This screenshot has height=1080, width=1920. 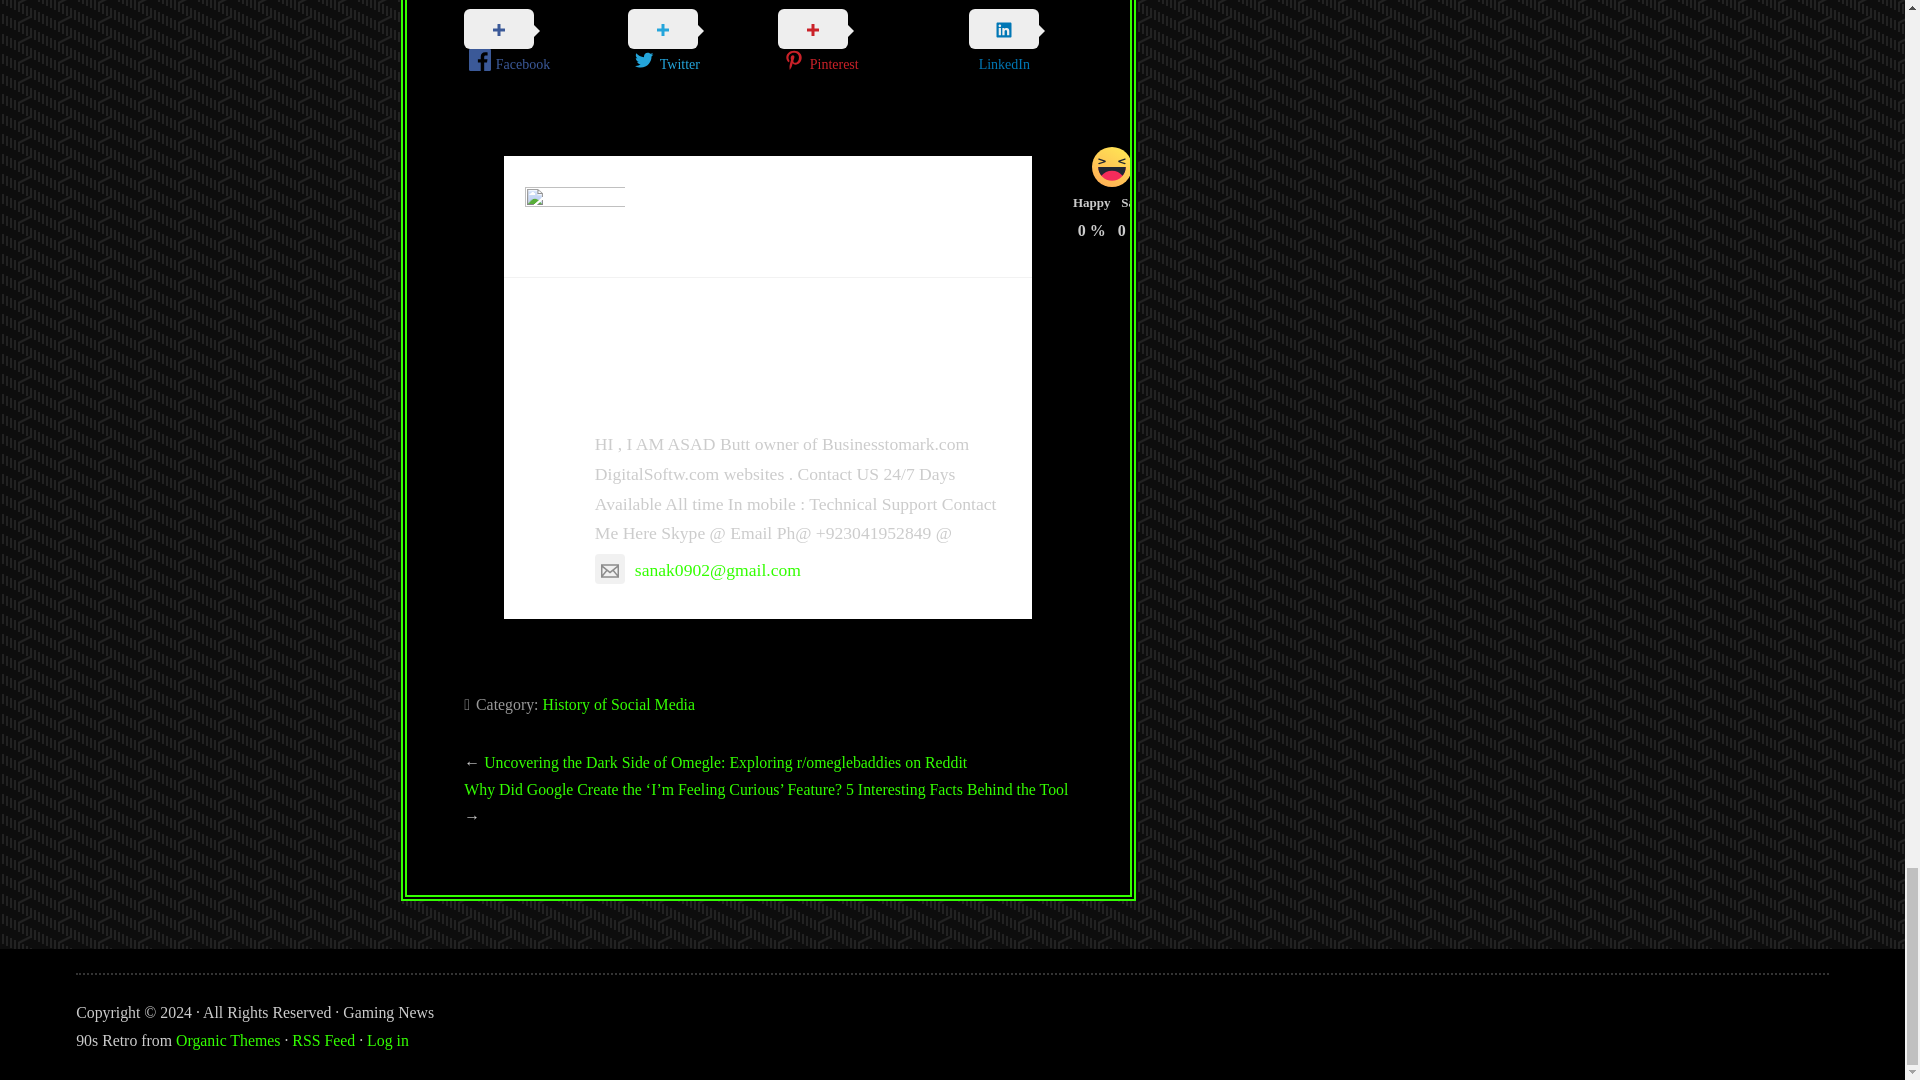 What do you see at coordinates (856, 48) in the screenshot?
I see `Pinterest` at bounding box center [856, 48].